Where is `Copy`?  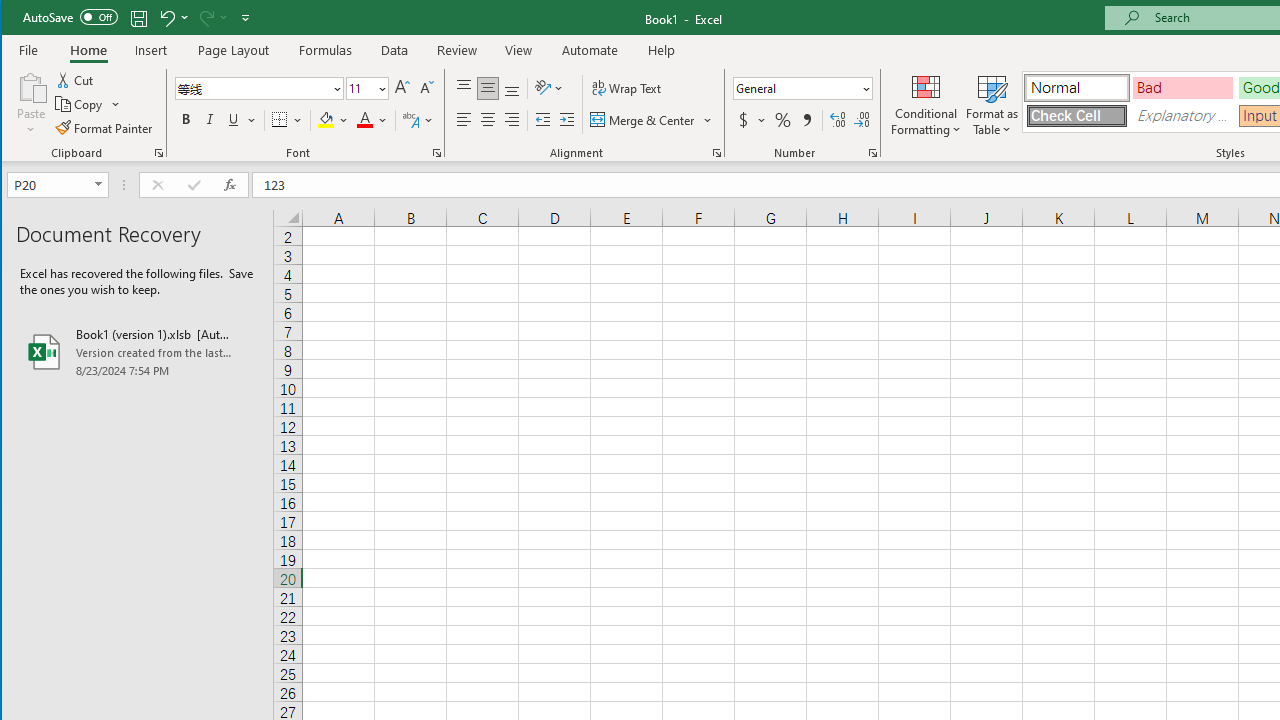
Copy is located at coordinates (88, 104).